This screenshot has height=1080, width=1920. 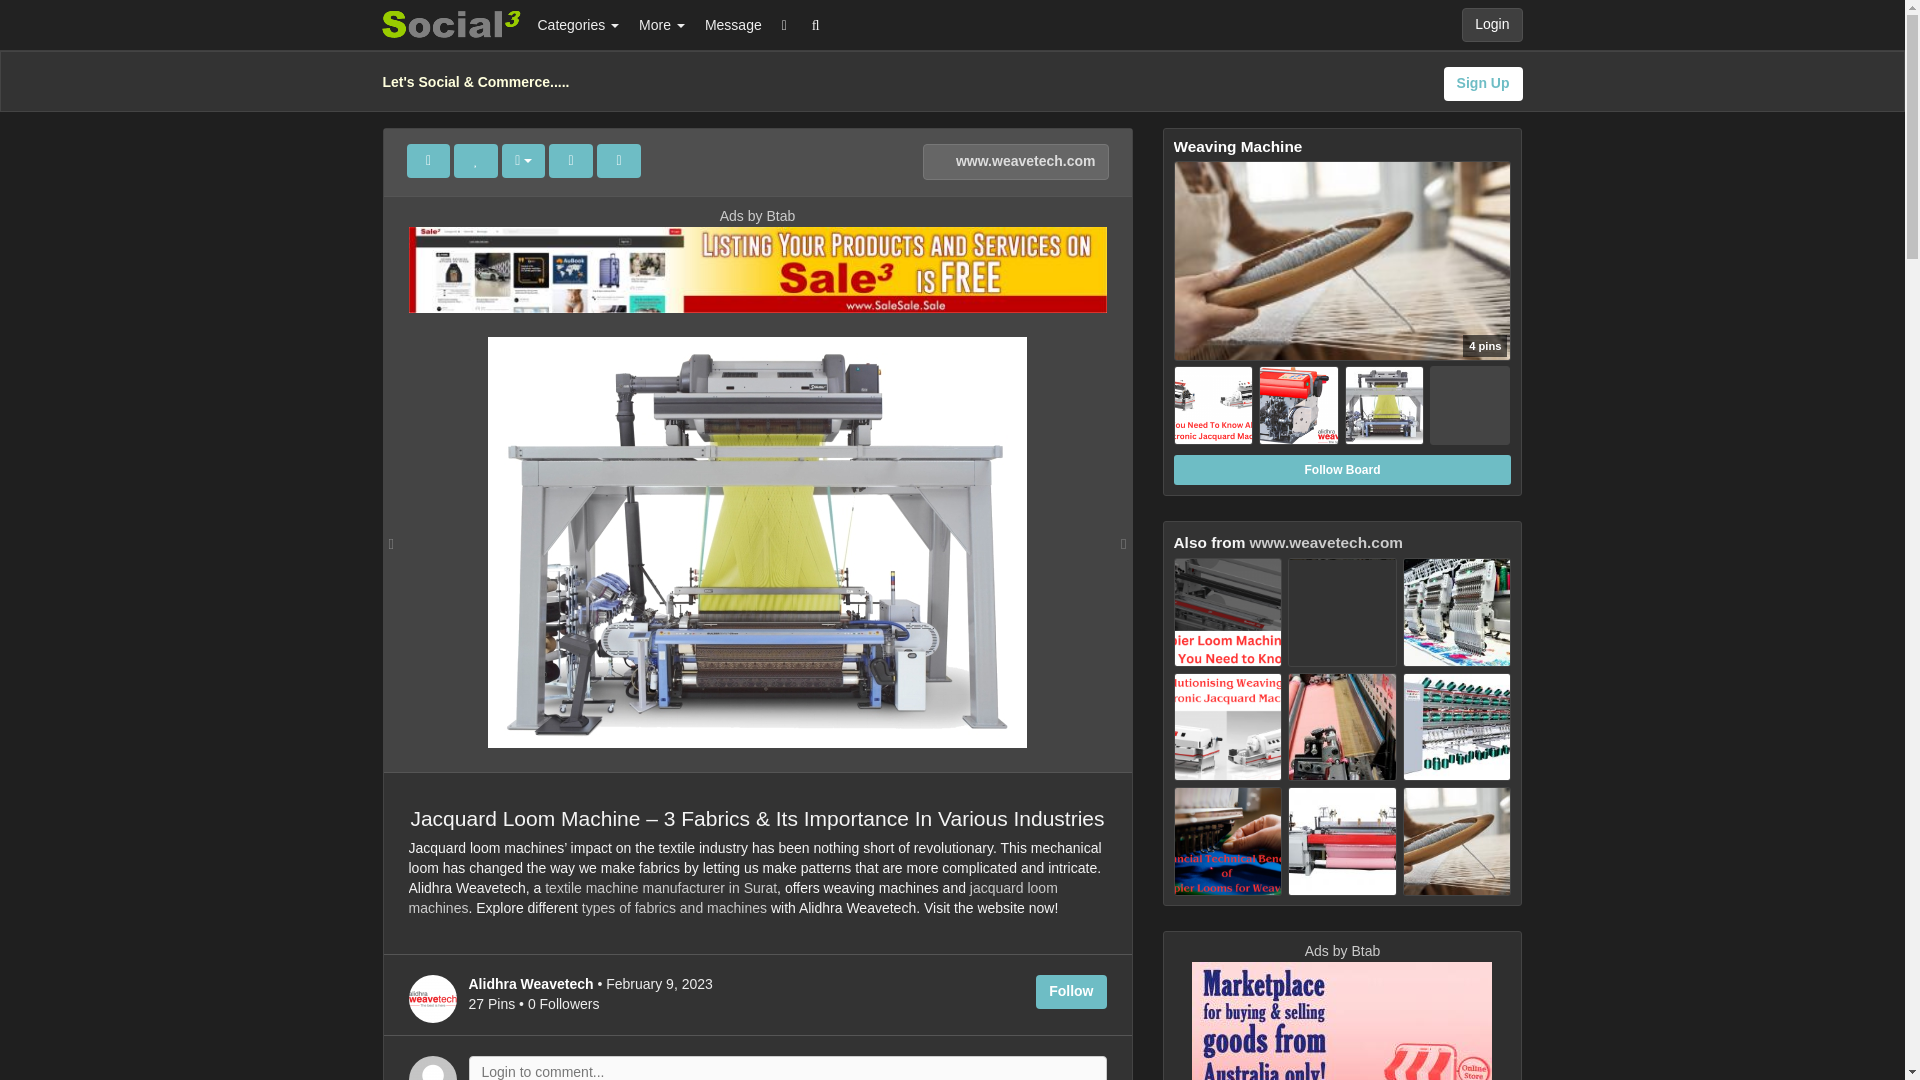 What do you see at coordinates (578, 24) in the screenshot?
I see `Categories` at bounding box center [578, 24].